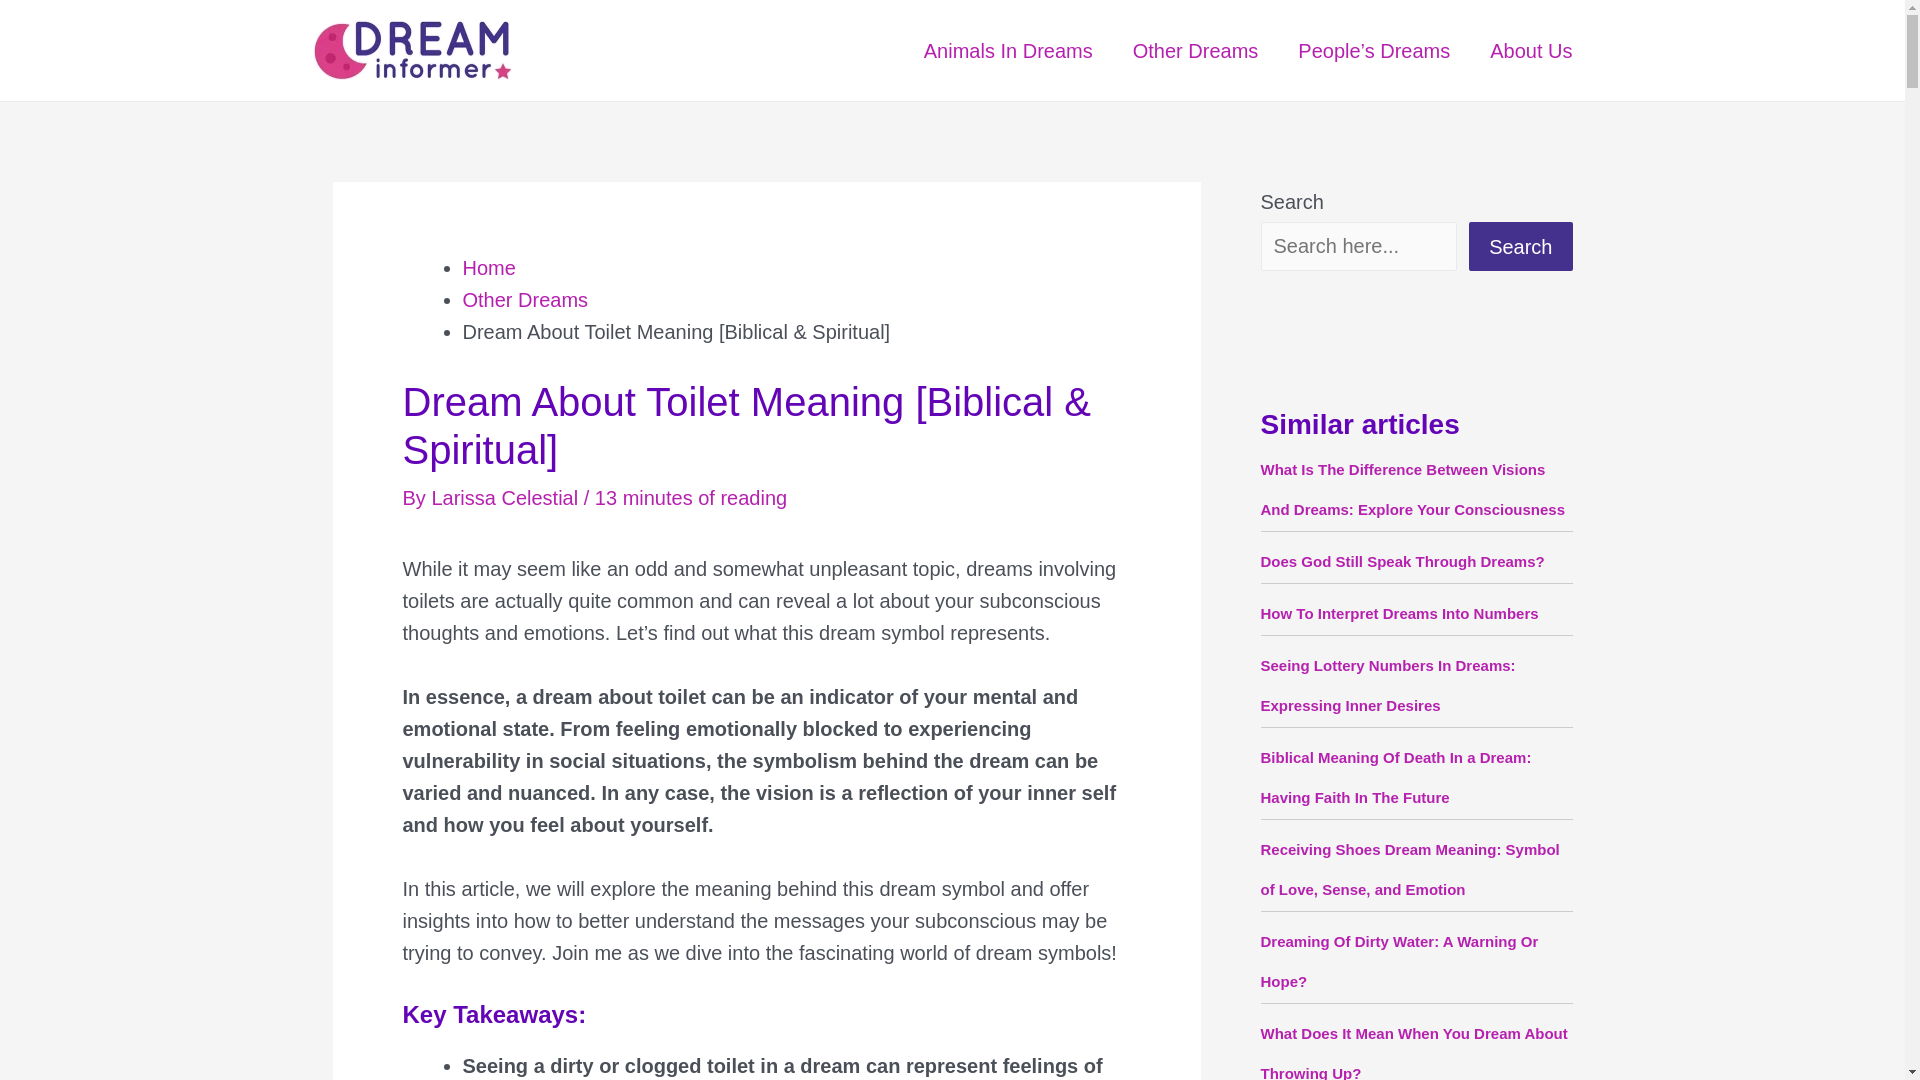 This screenshot has height=1080, width=1920. Describe the element at coordinates (1530, 51) in the screenshot. I see `About Us` at that location.